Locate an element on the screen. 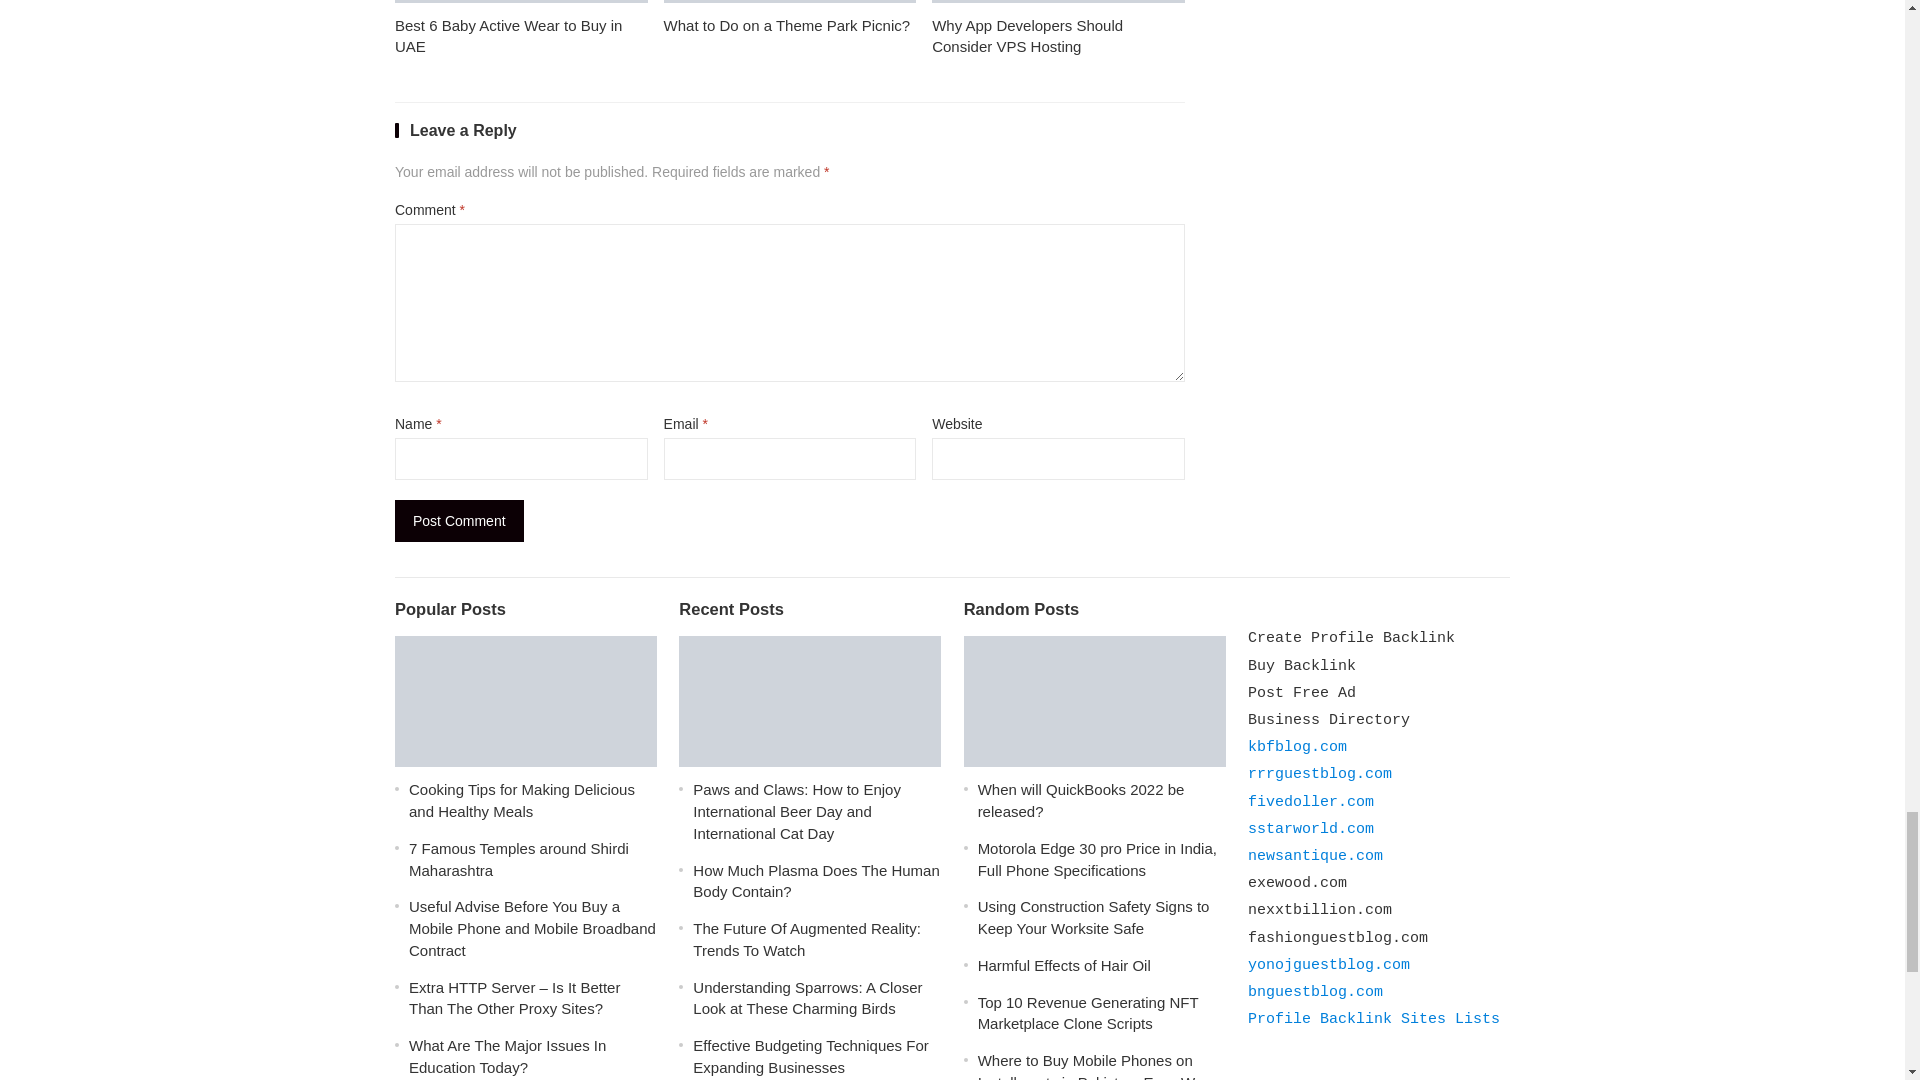  Post Comment is located at coordinates (460, 521).